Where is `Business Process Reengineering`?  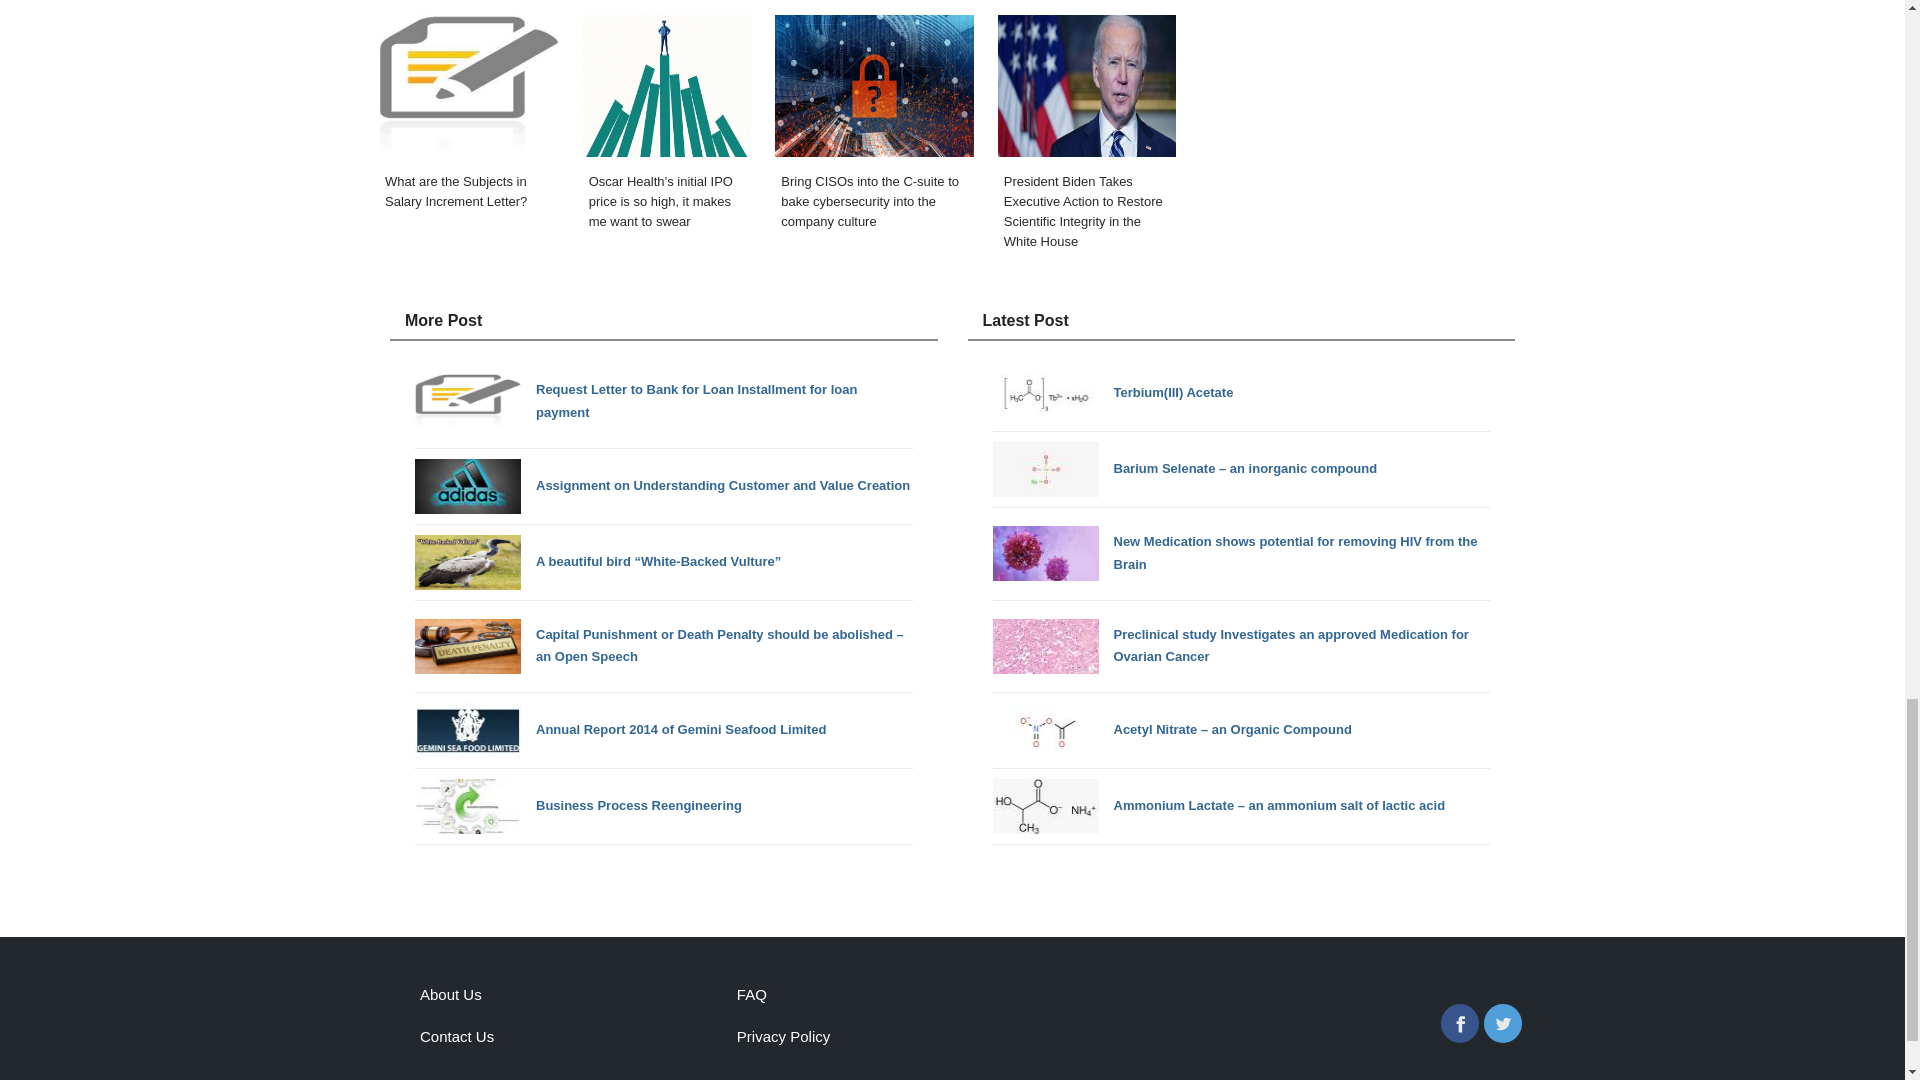 Business Process Reengineering is located at coordinates (578, 806).